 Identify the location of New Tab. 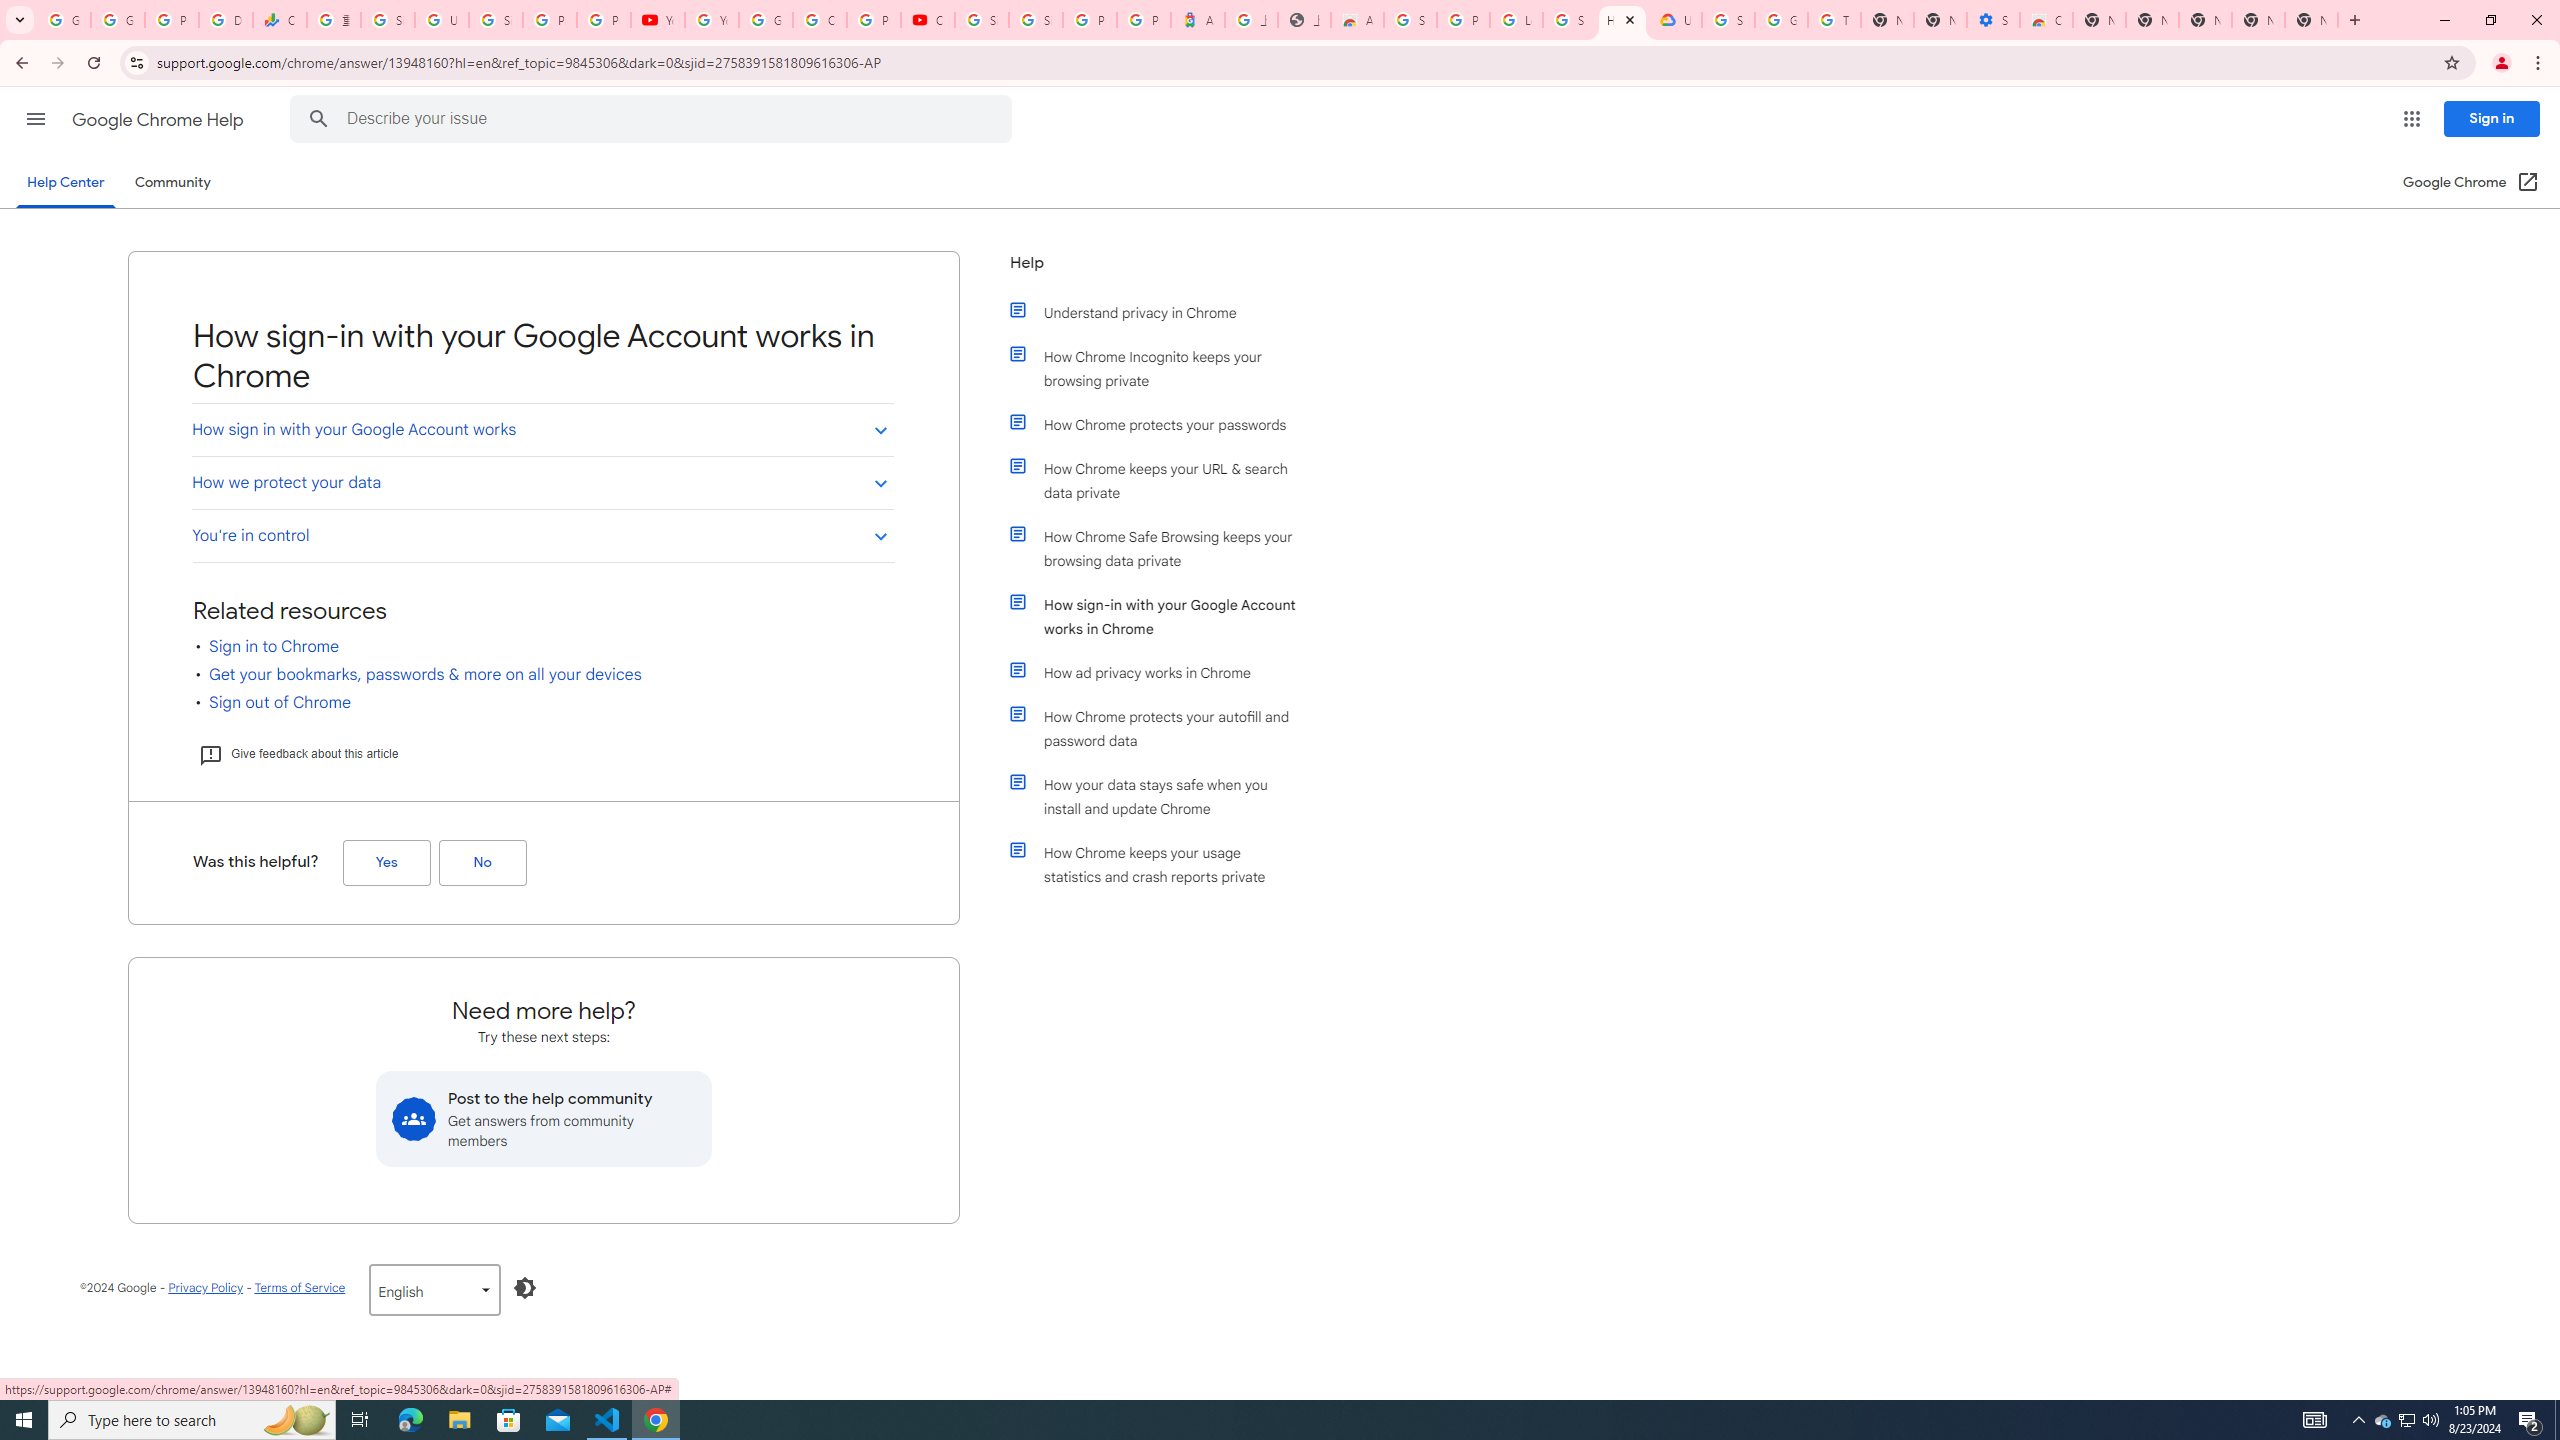
(2099, 20).